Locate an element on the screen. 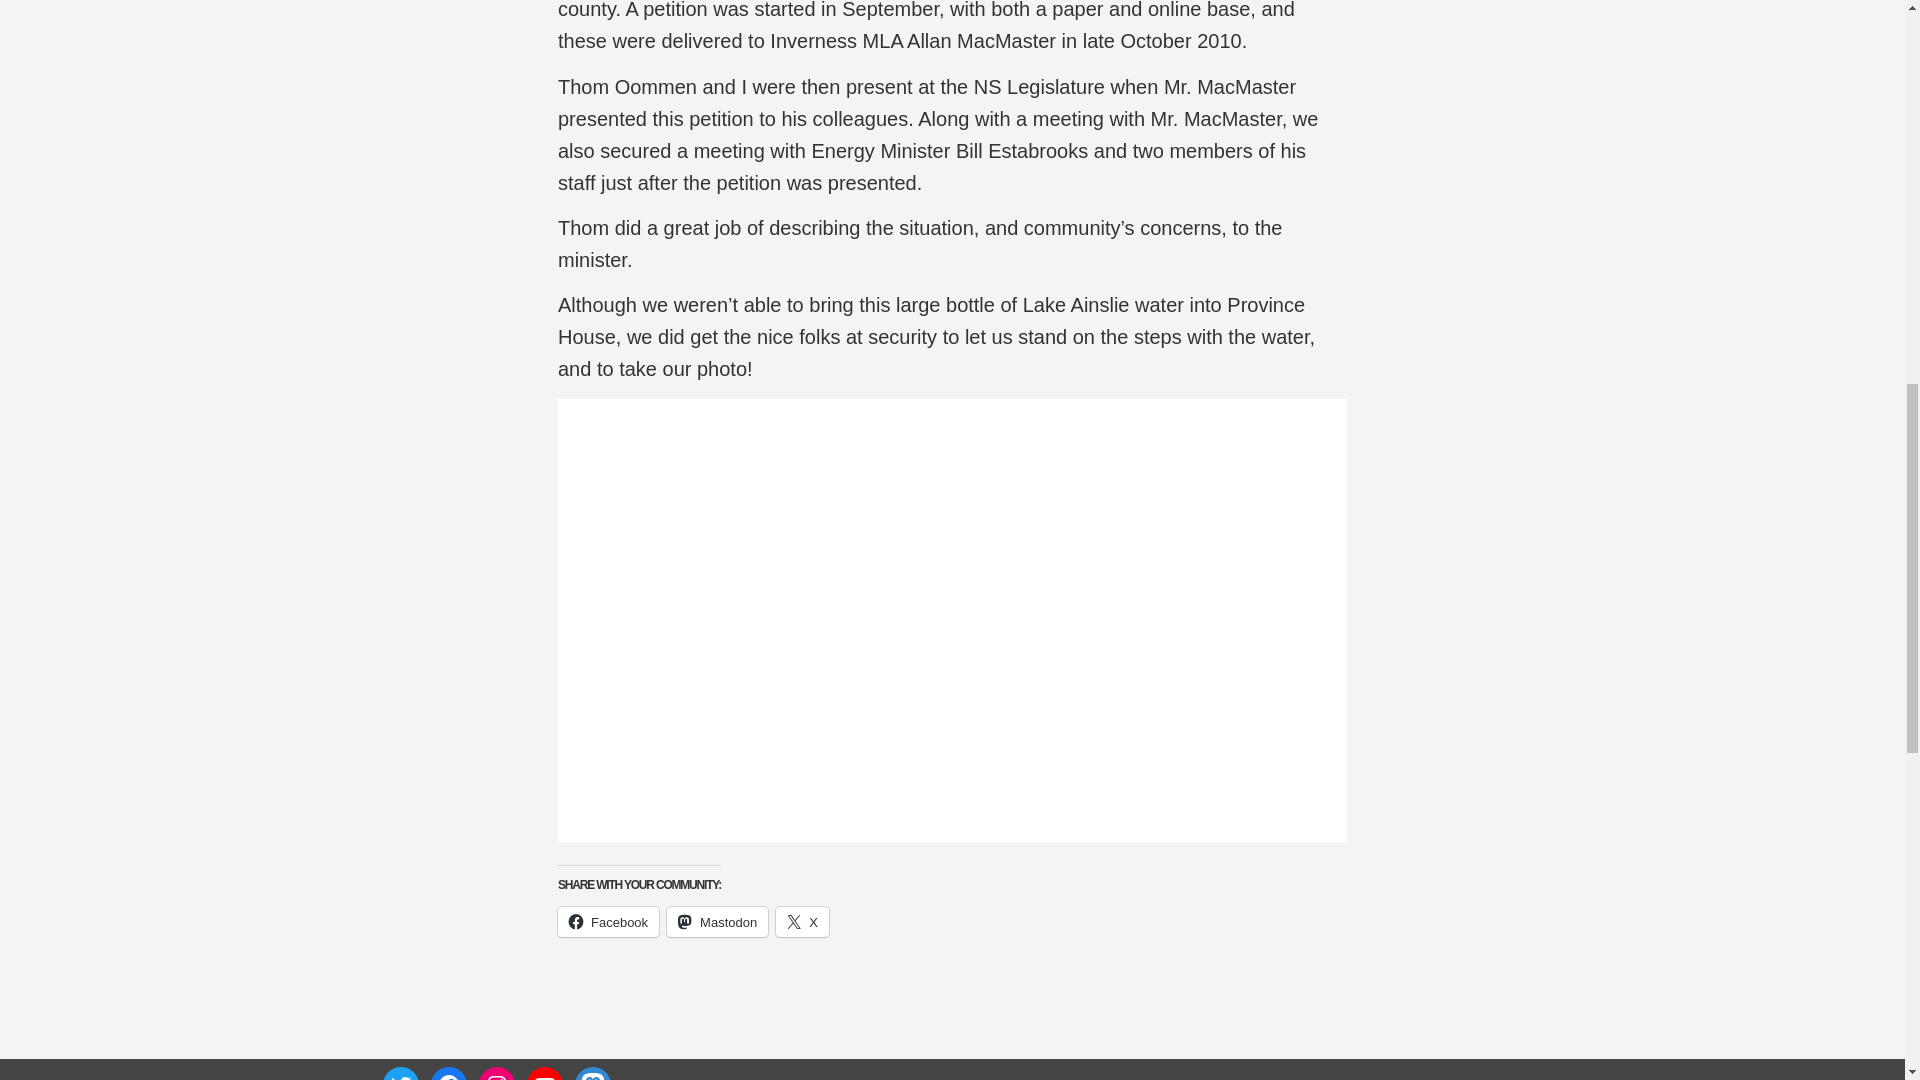 Image resolution: width=1920 pixels, height=1080 pixels. Facebook is located at coordinates (608, 922).